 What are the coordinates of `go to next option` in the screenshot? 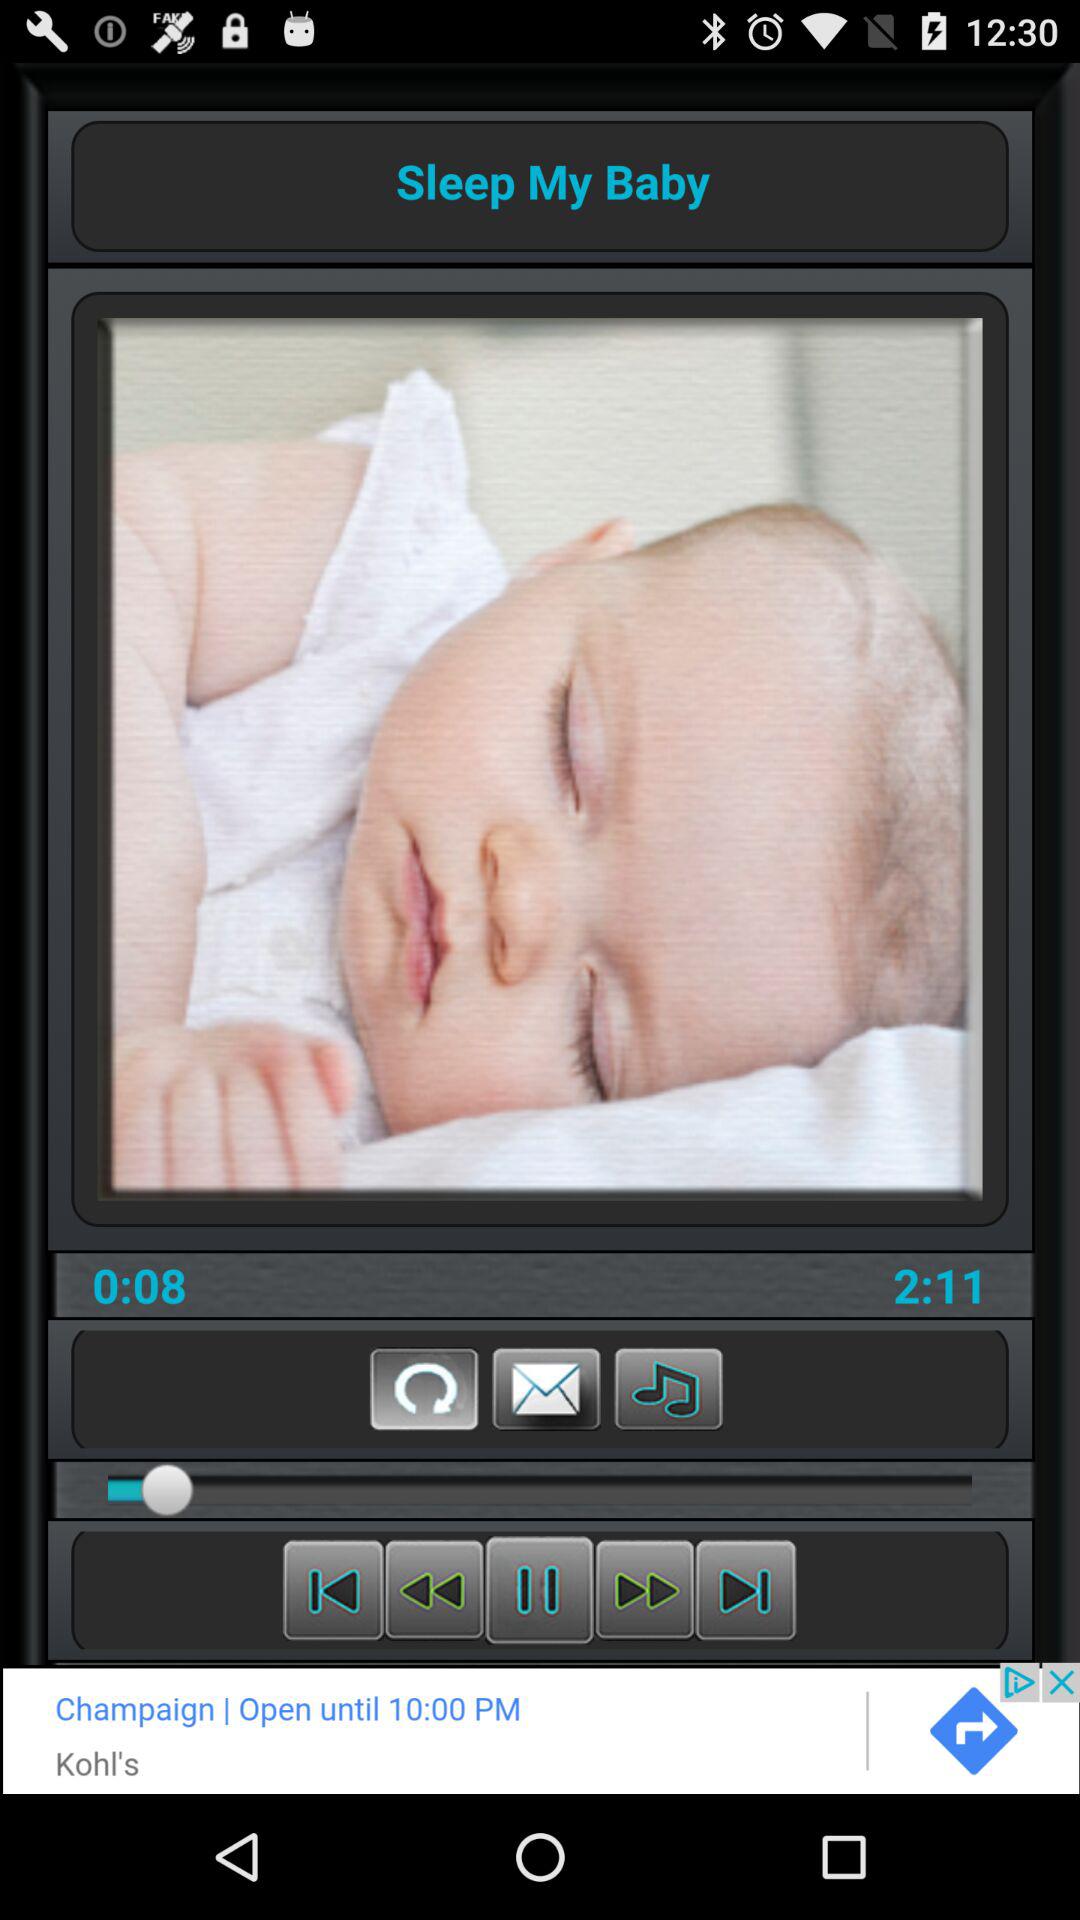 It's located at (540, 1728).